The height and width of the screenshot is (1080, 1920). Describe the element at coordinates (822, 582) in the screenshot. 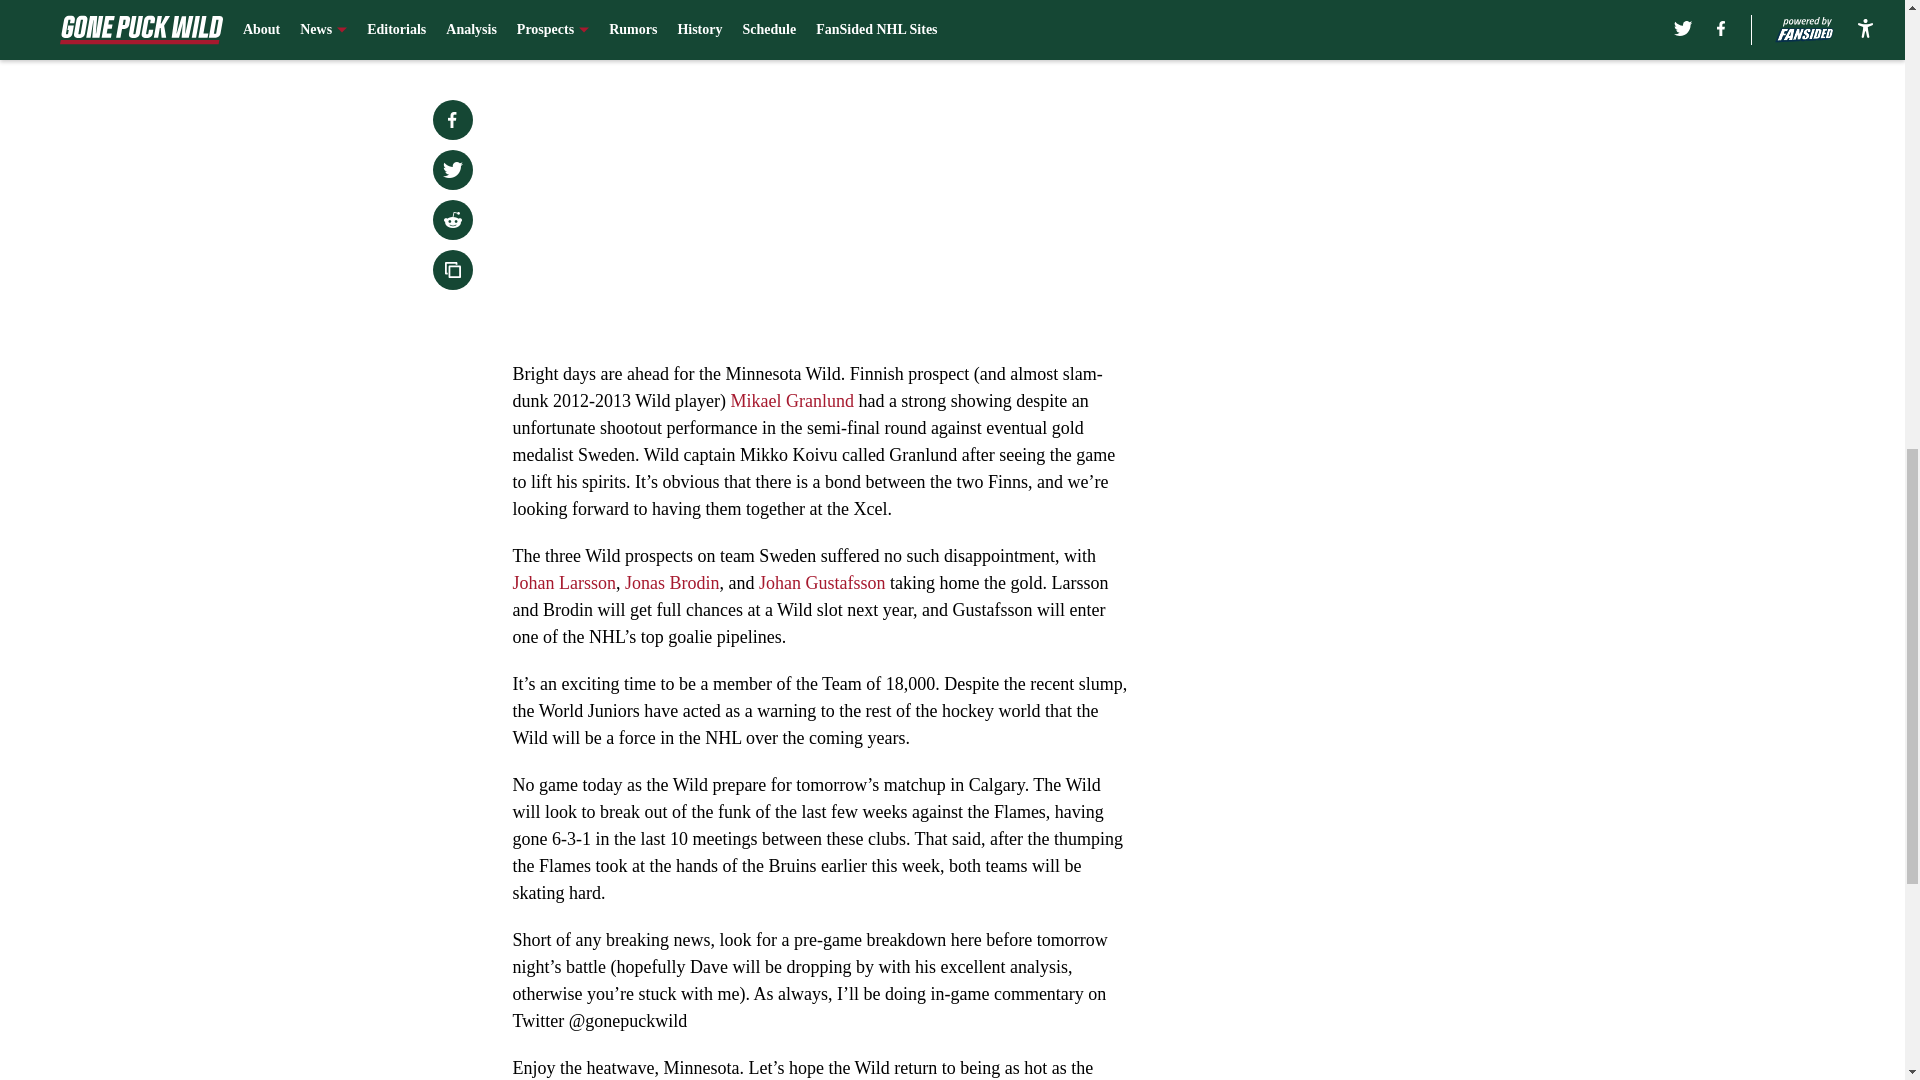

I see `Johan Gustafsson` at that location.